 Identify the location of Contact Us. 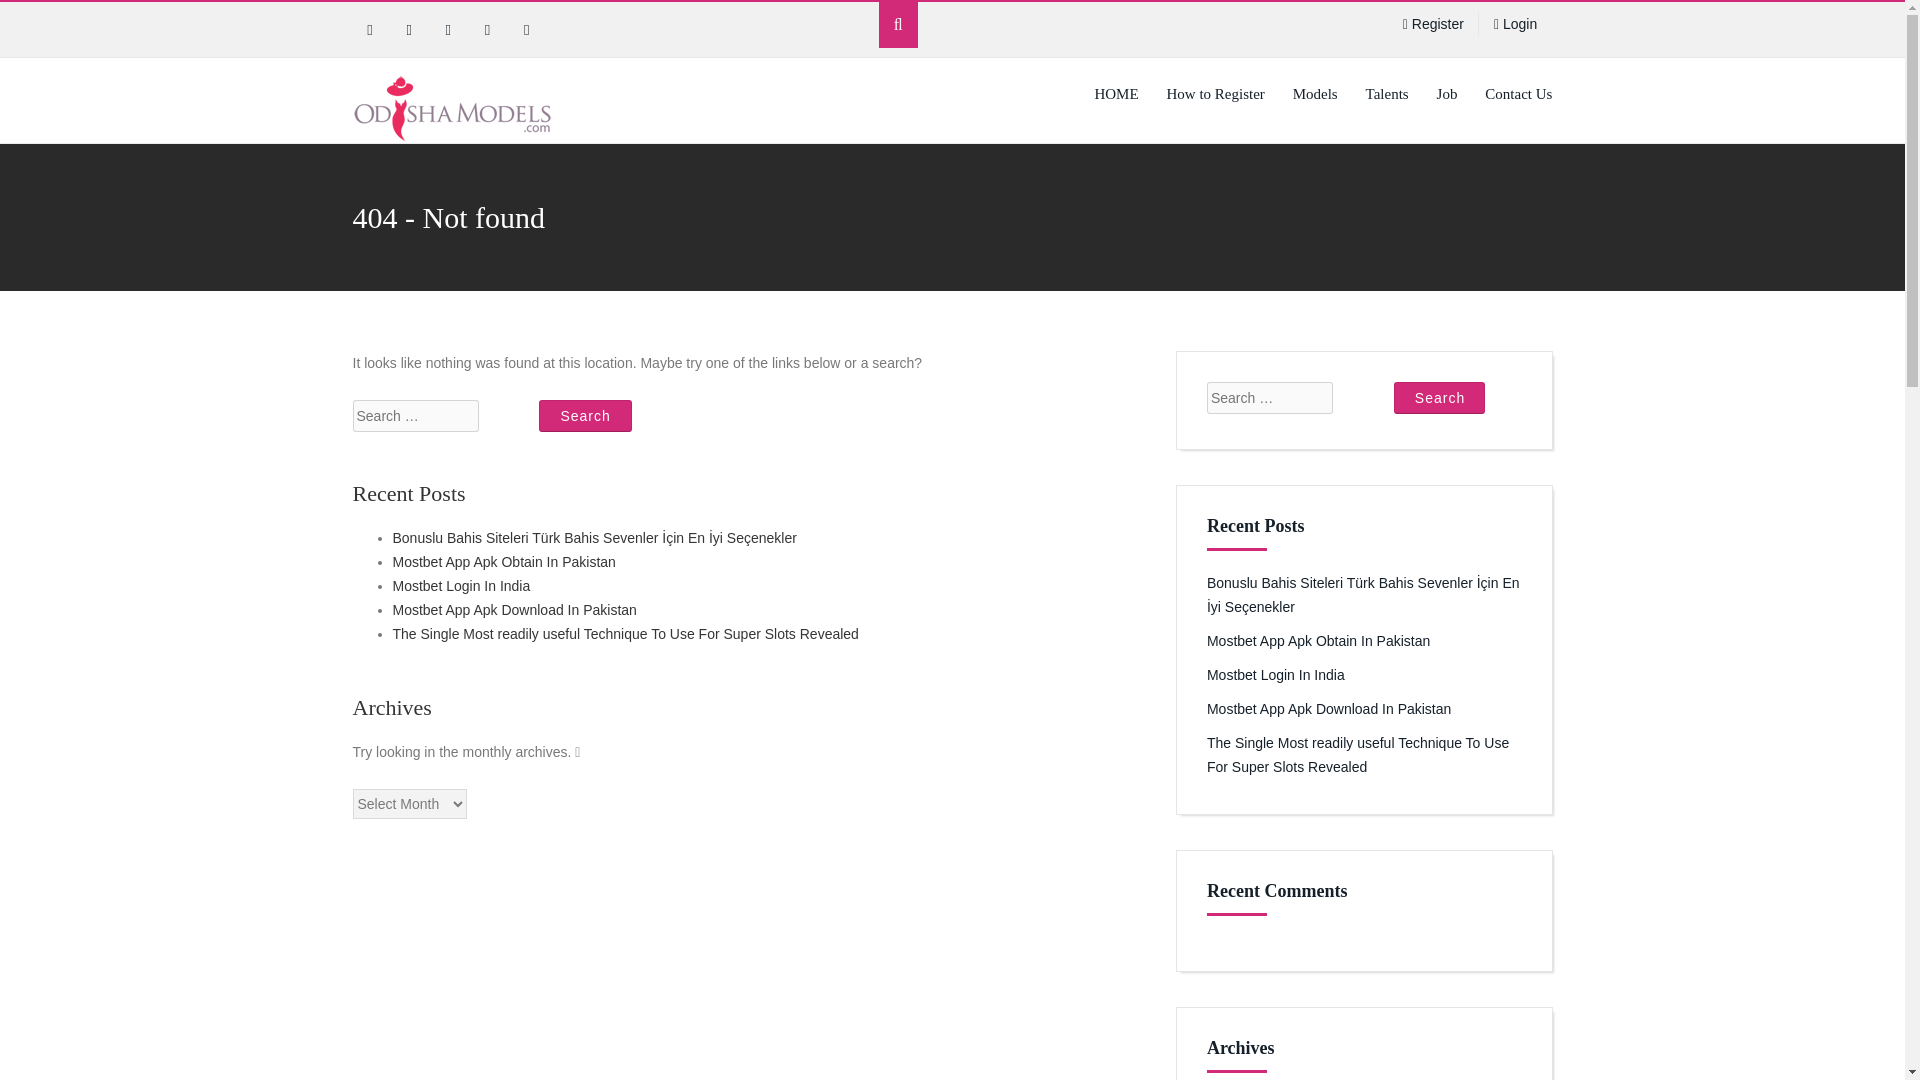
(1518, 94).